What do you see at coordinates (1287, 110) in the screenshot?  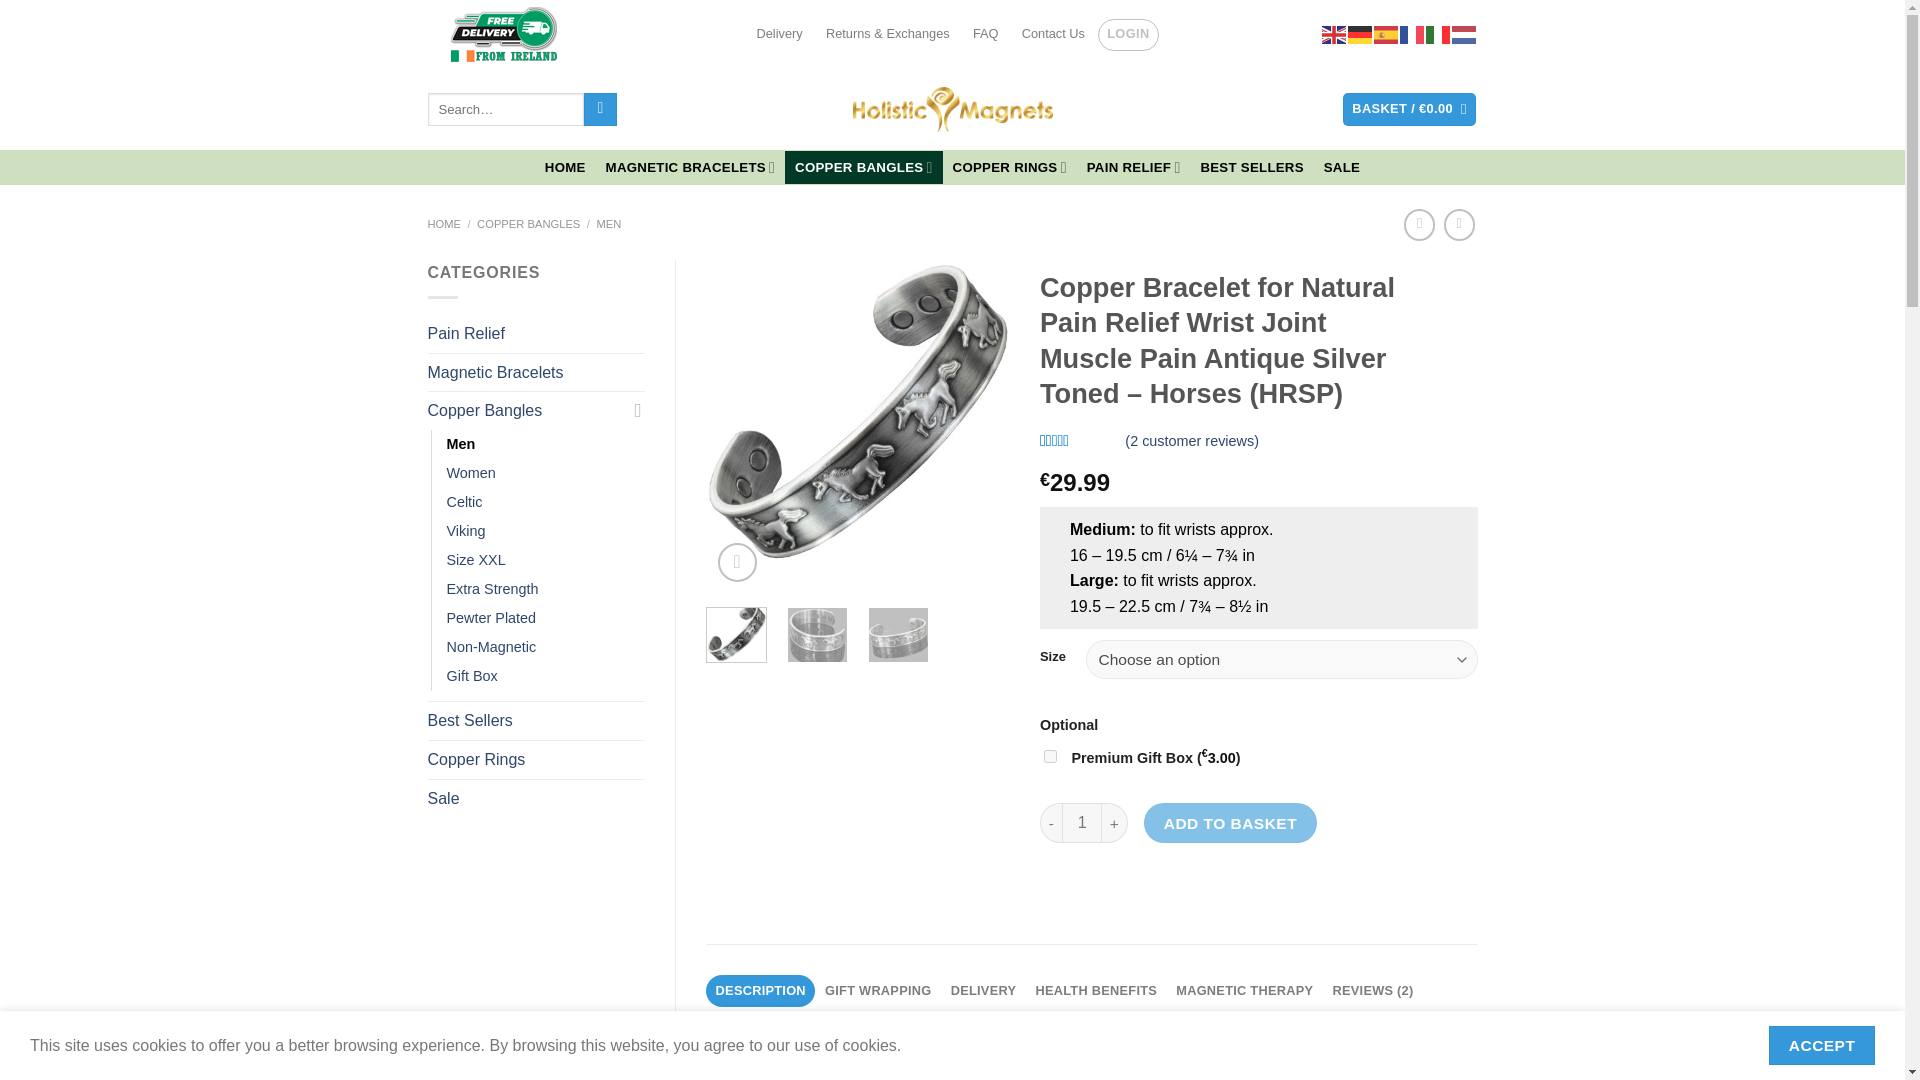 I see `Wishlist` at bounding box center [1287, 110].